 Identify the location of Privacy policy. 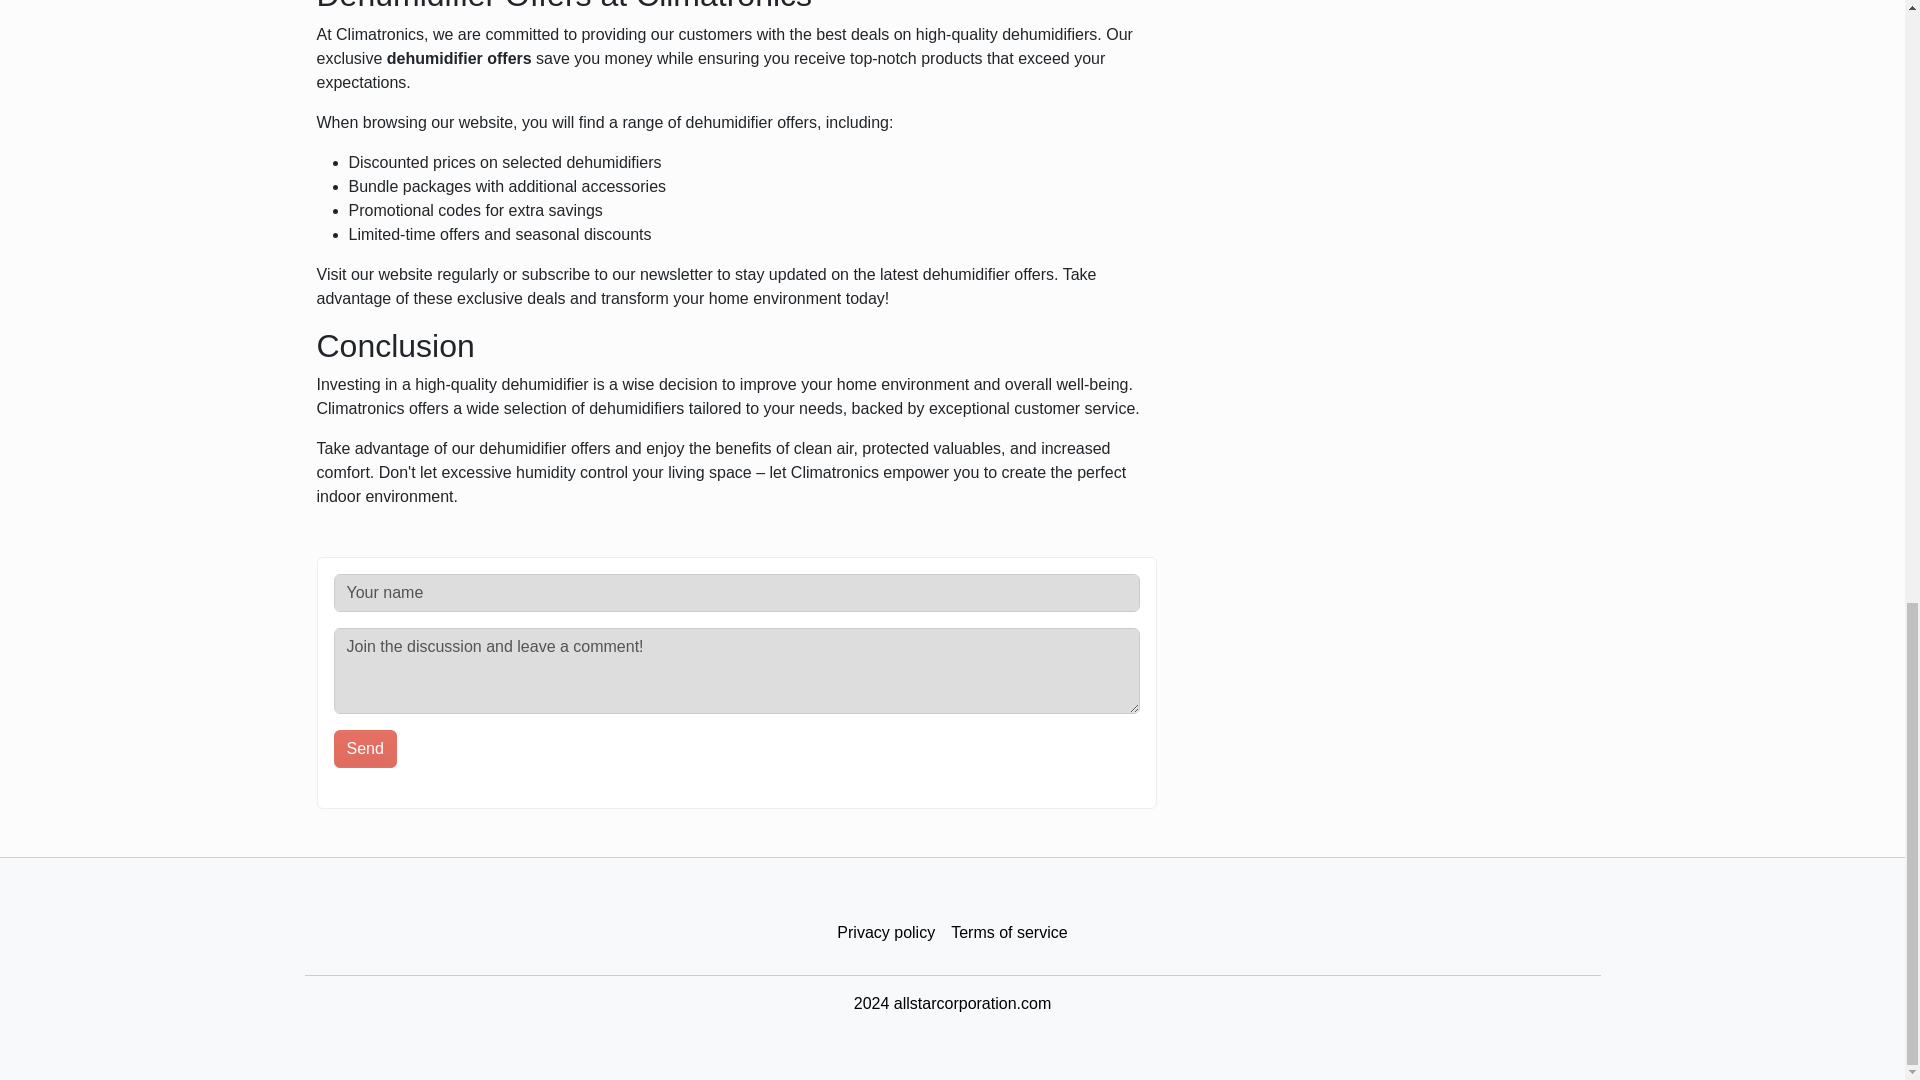
(886, 932).